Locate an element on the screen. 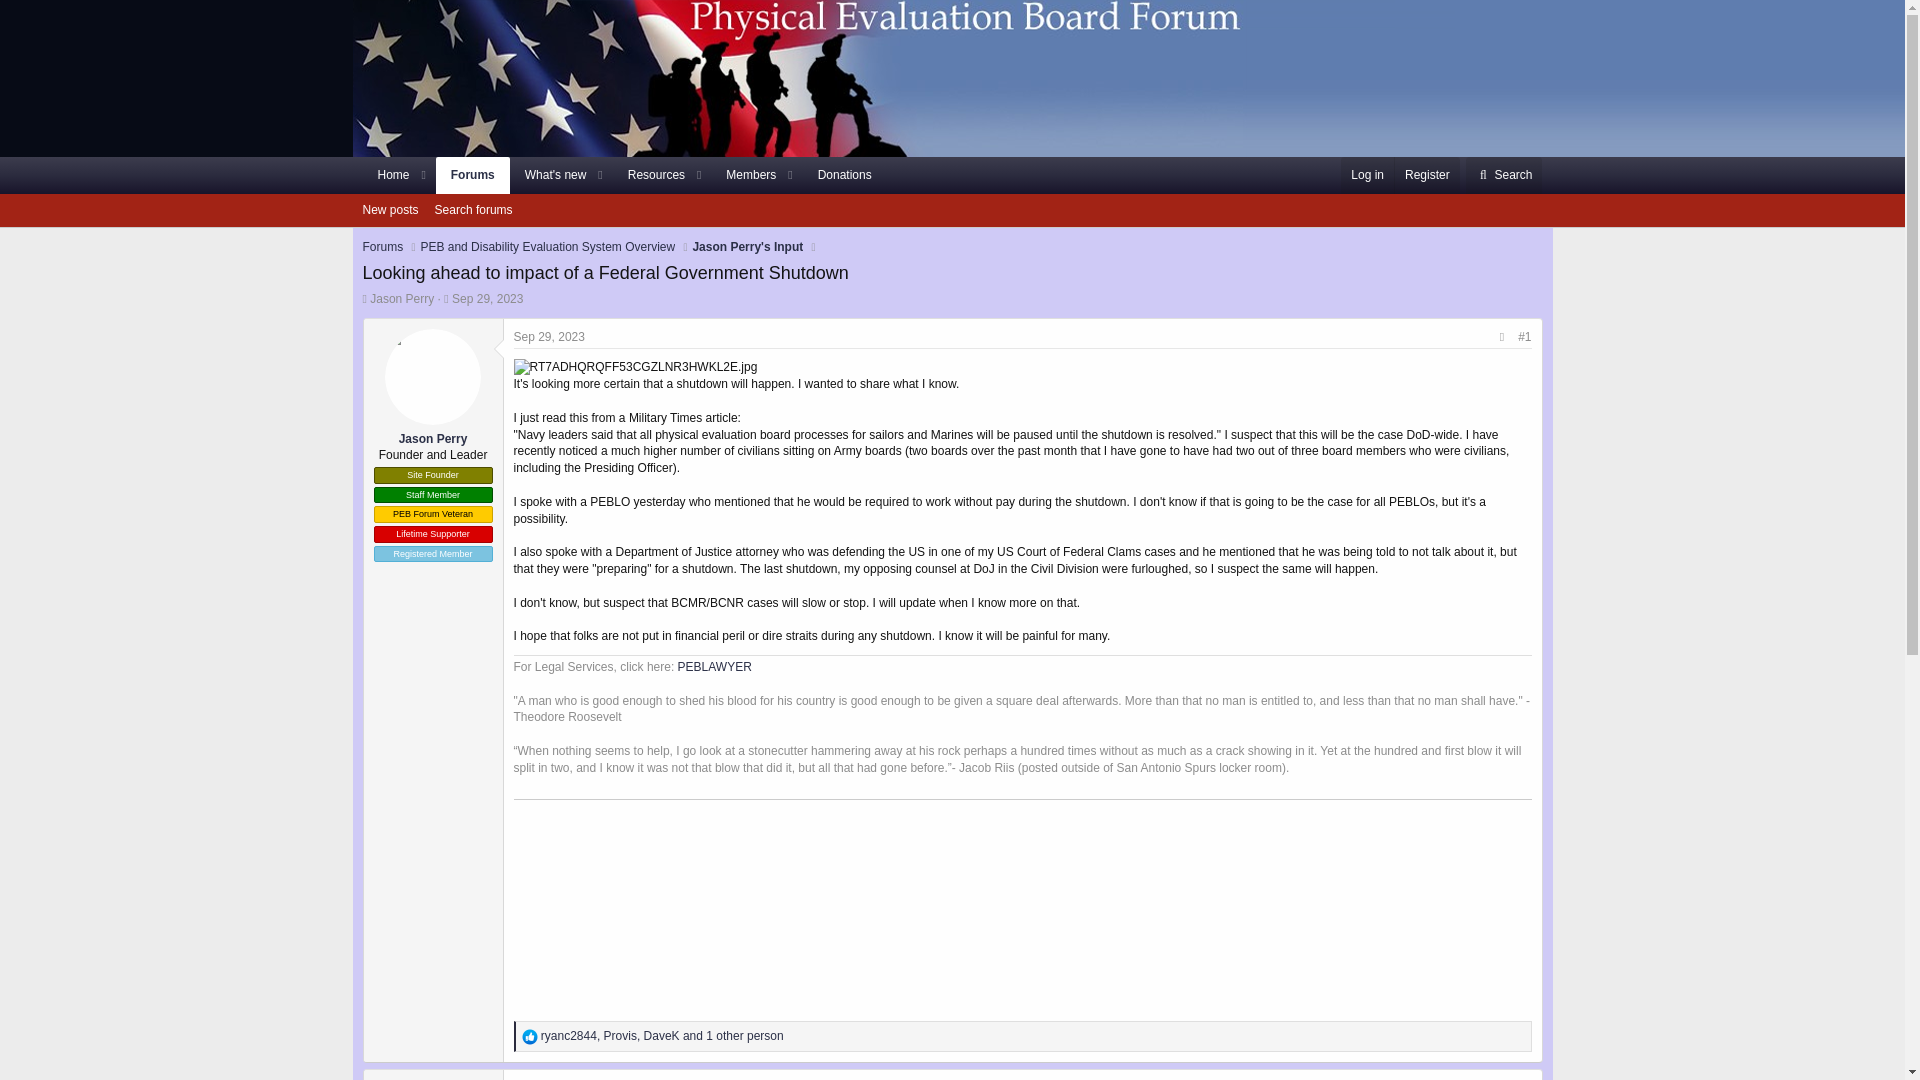  RT7ADHQRQFF53CGZLNR3HWKL2E.jpg is located at coordinates (744, 175).